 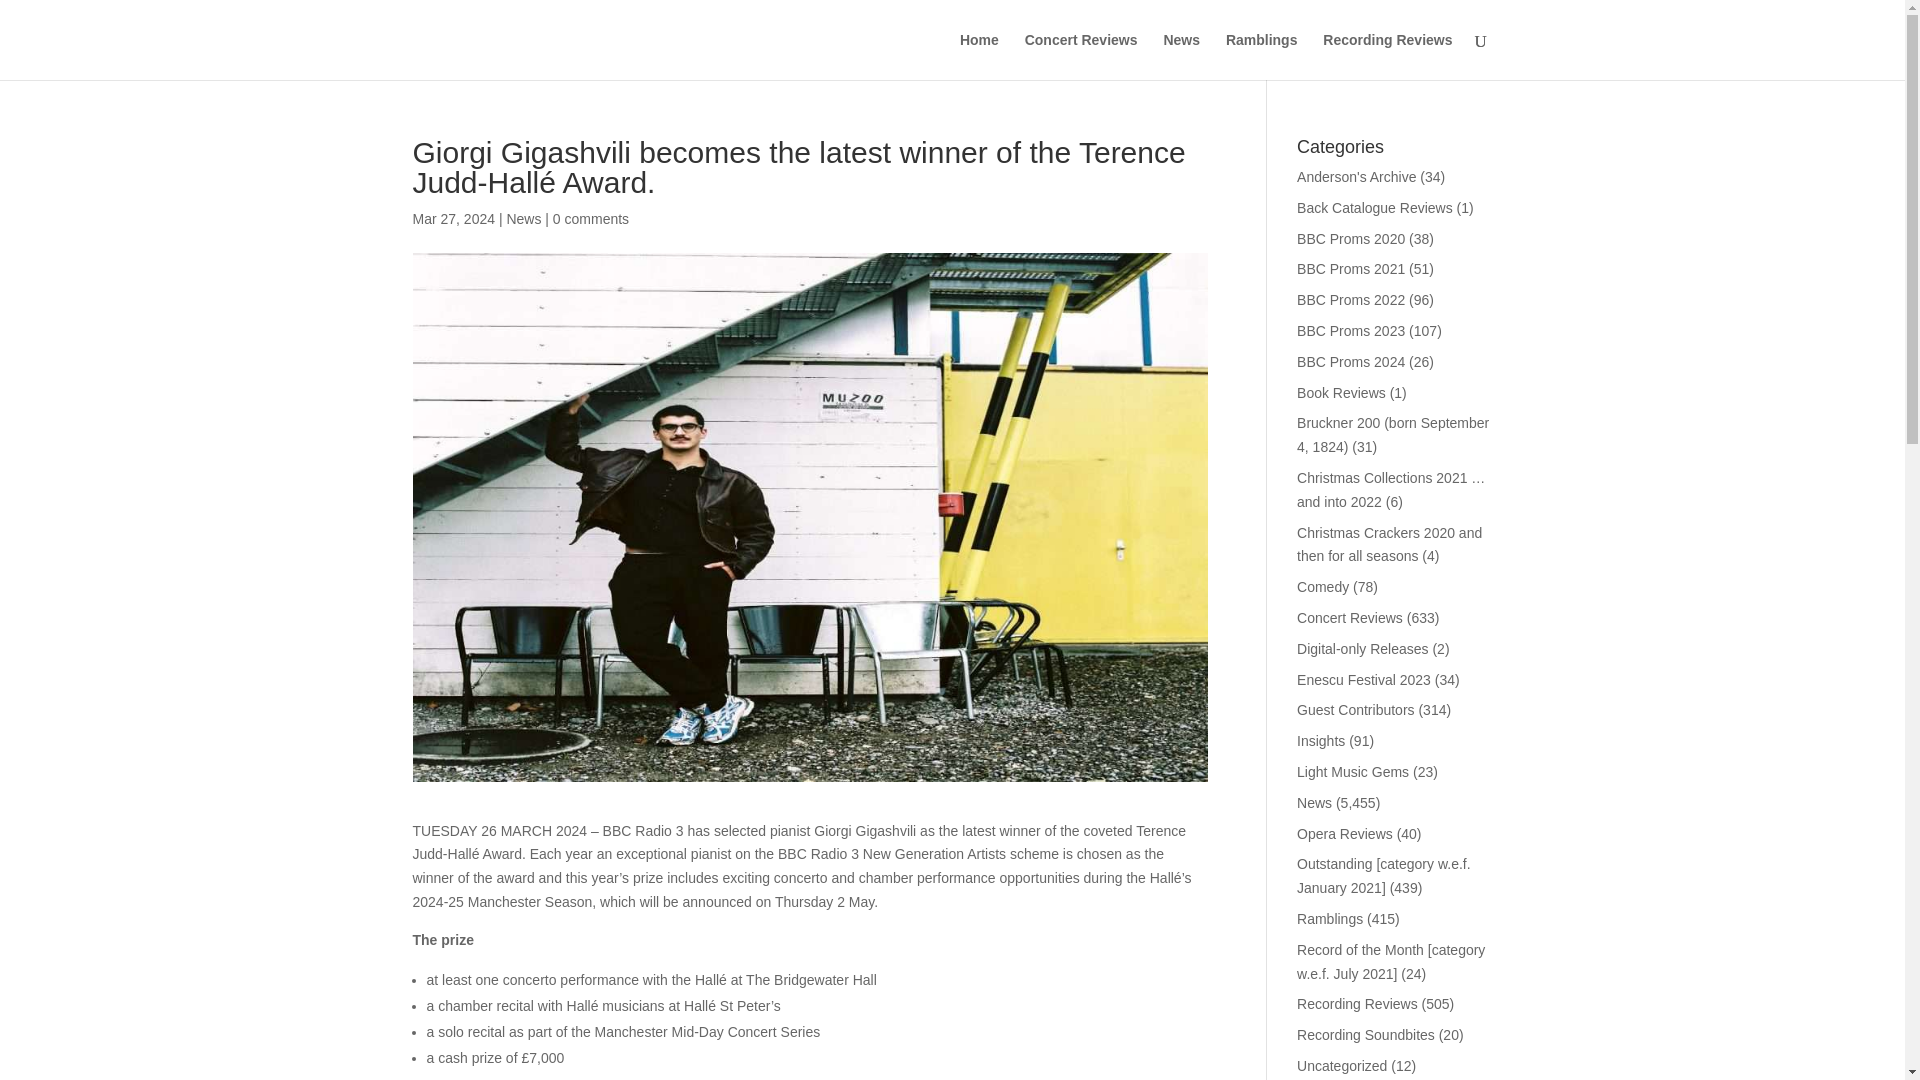 I want to click on News, so click(x=524, y=218).